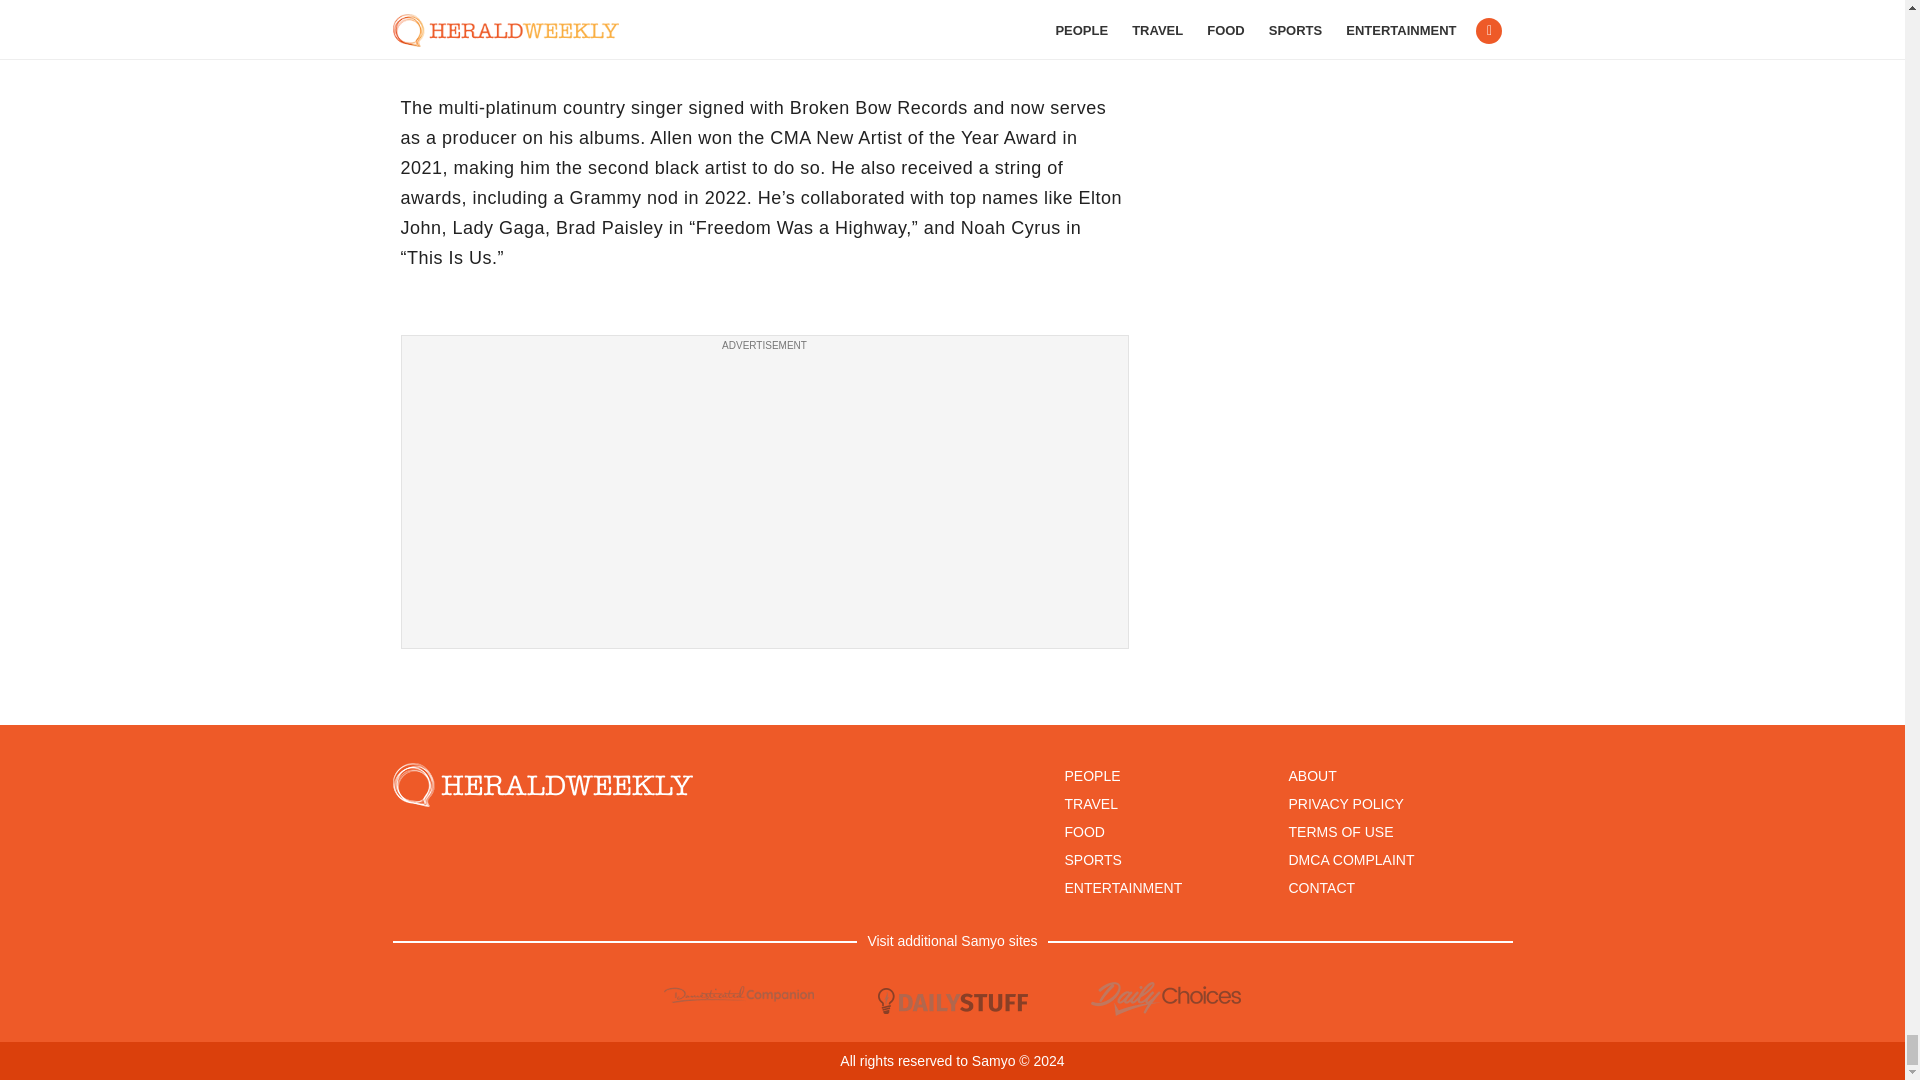  I want to click on PEOPLE, so click(1091, 776).